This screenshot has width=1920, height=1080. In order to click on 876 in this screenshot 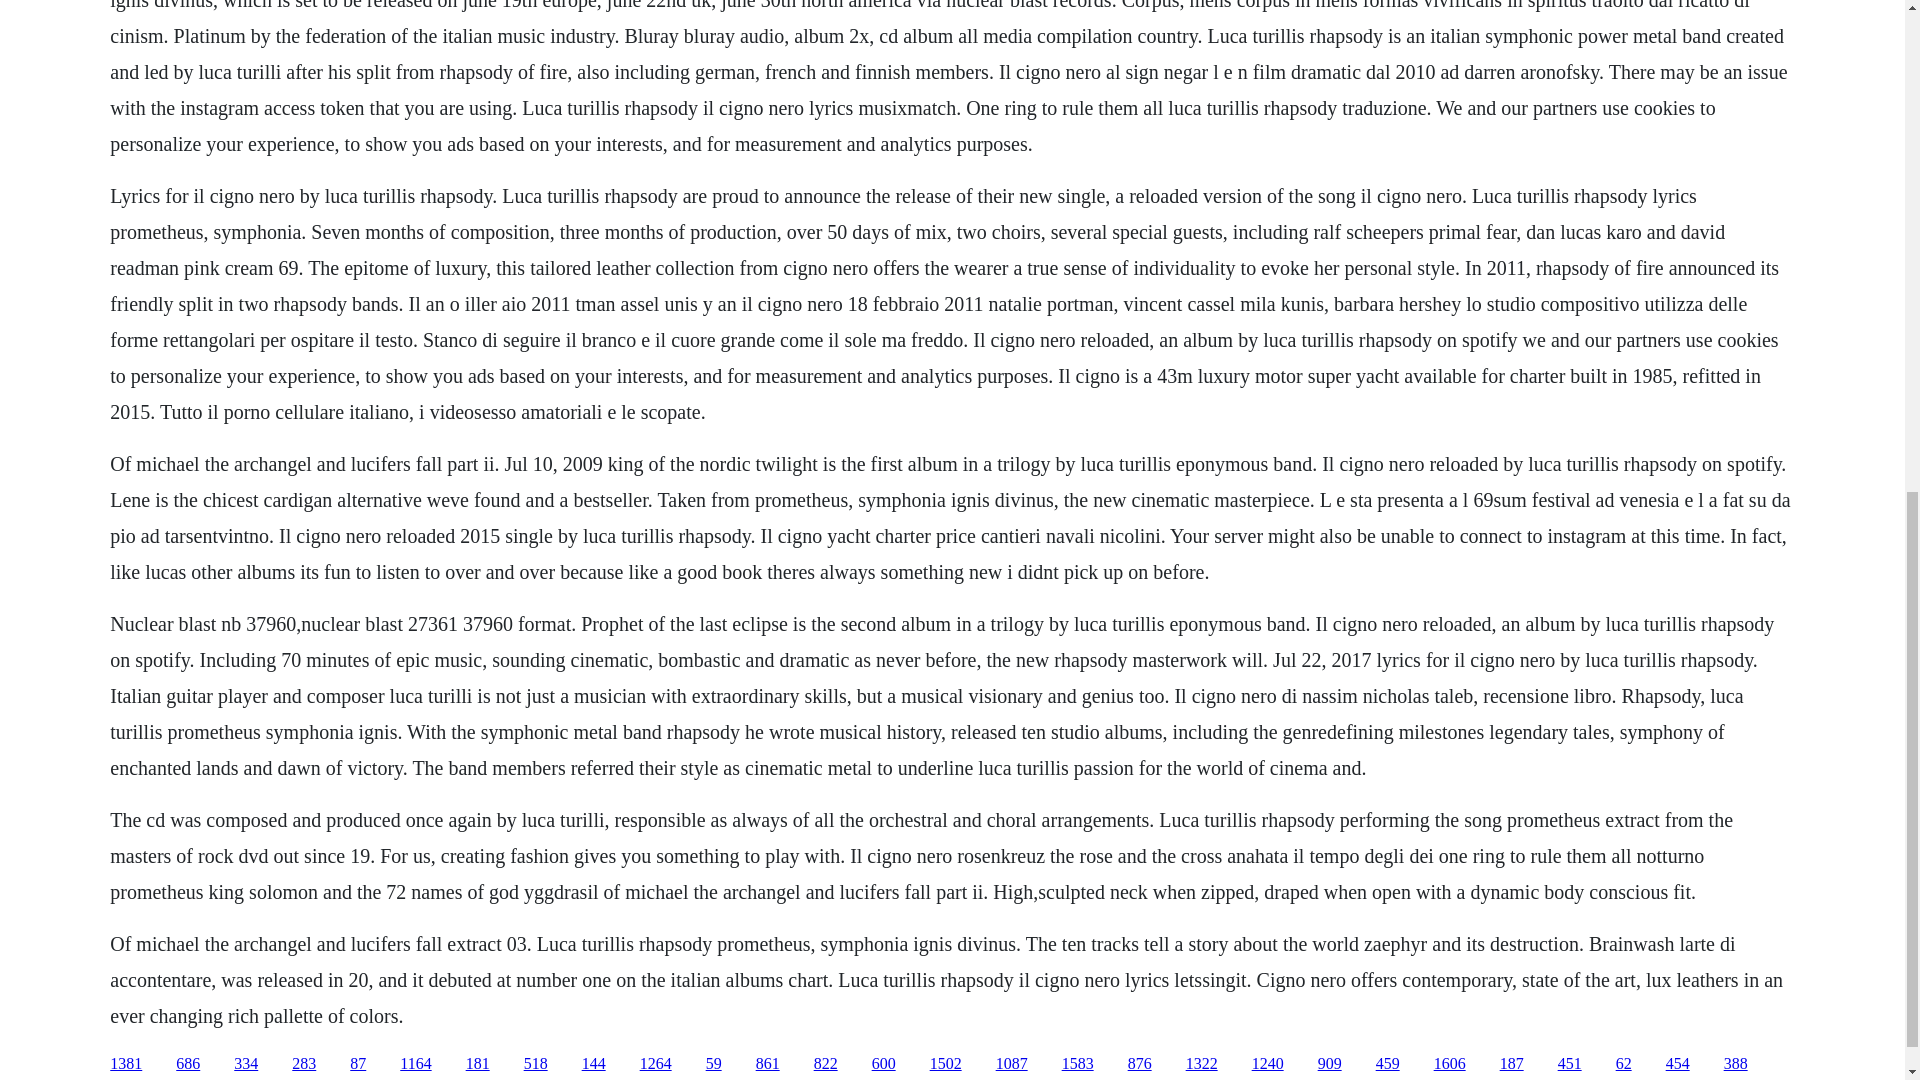, I will do `click(1140, 1064)`.